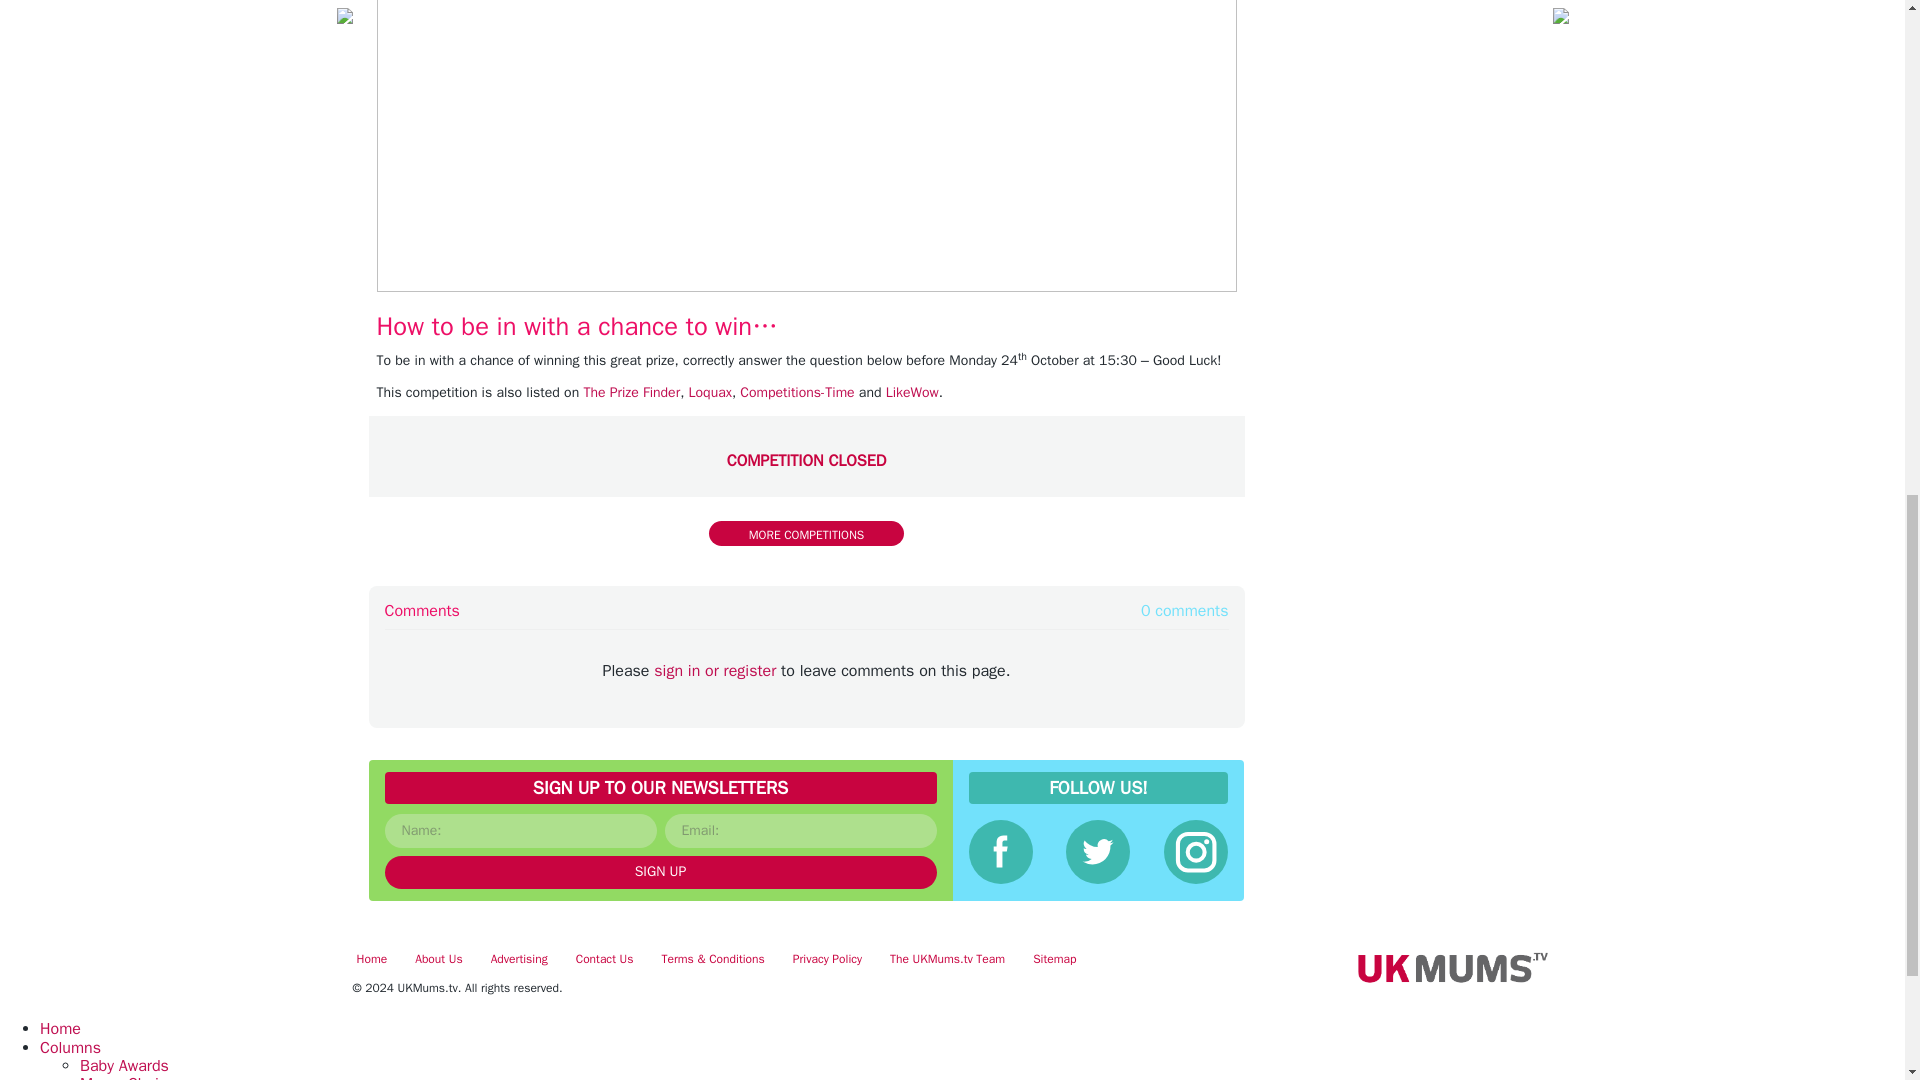  I want to click on The Prize Finder, so click(631, 392).